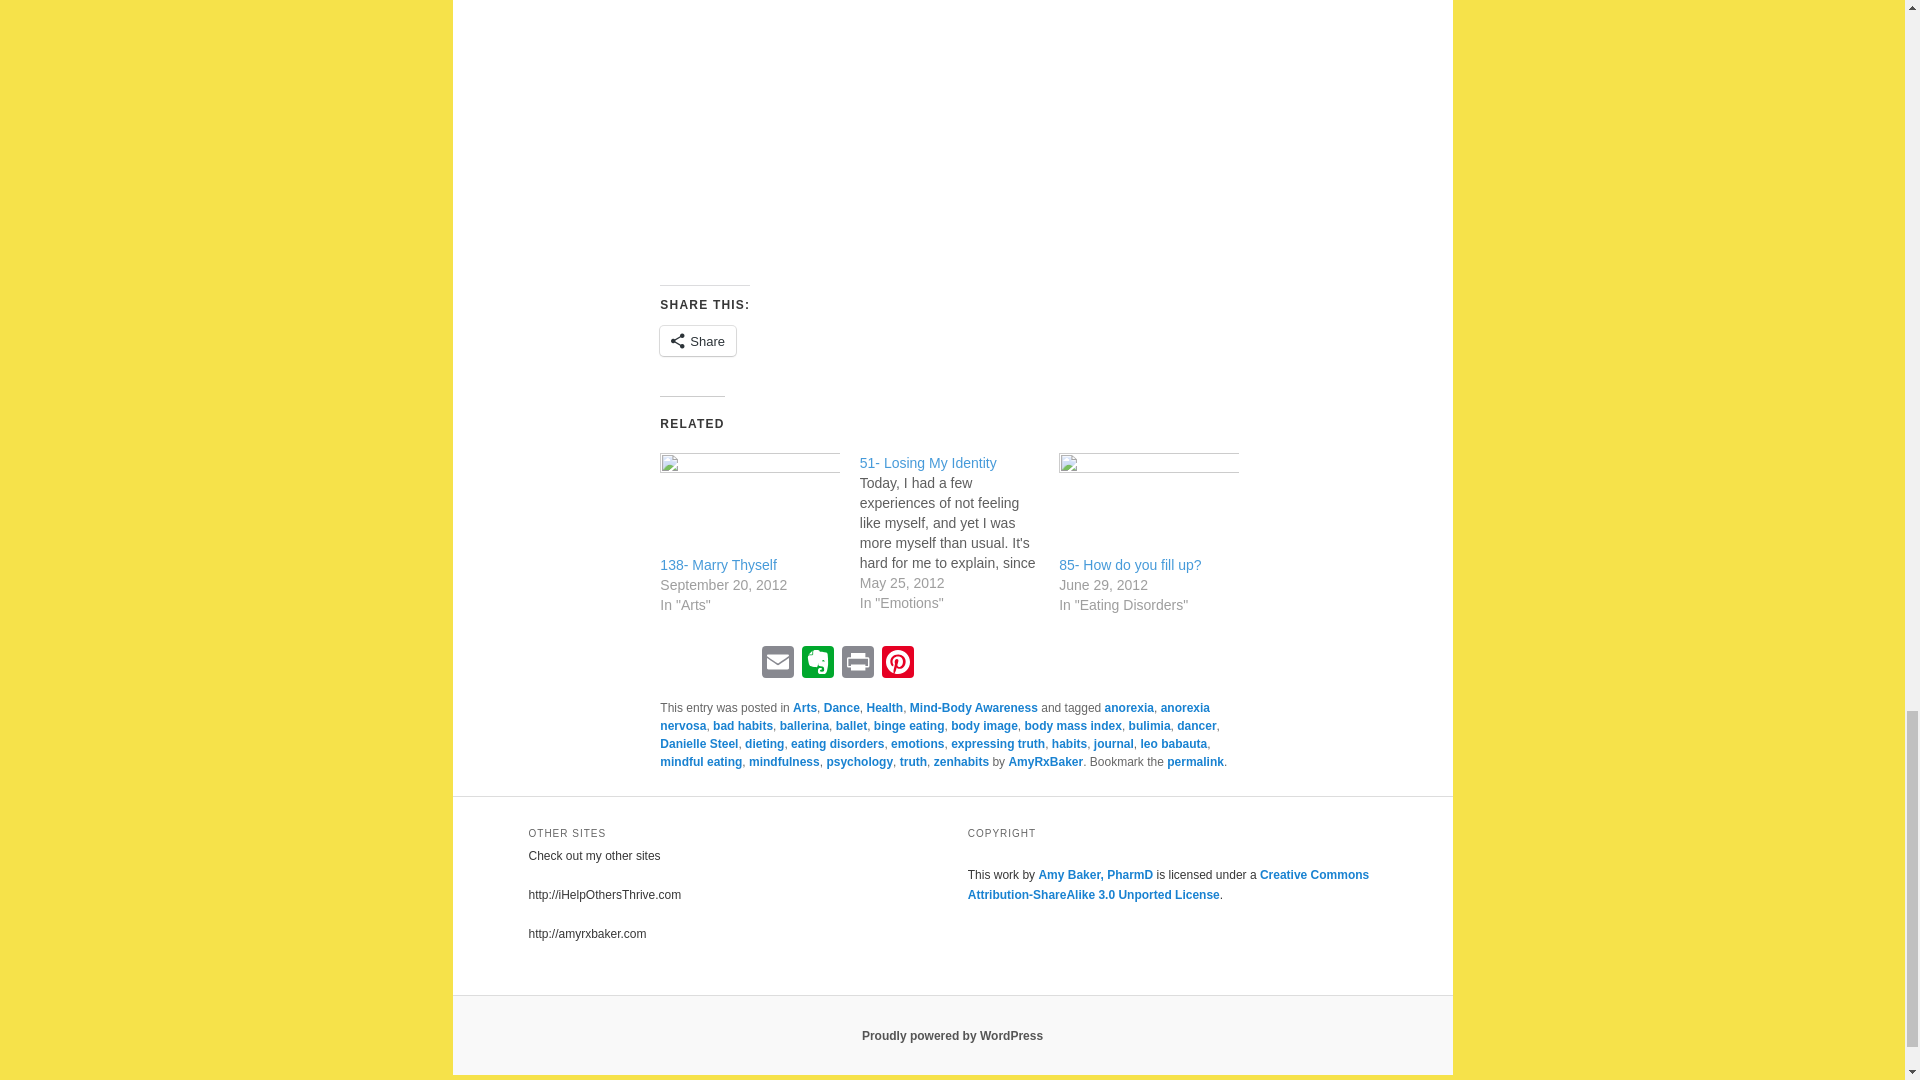  Describe the element at coordinates (842, 707) in the screenshot. I see `Dance` at that location.